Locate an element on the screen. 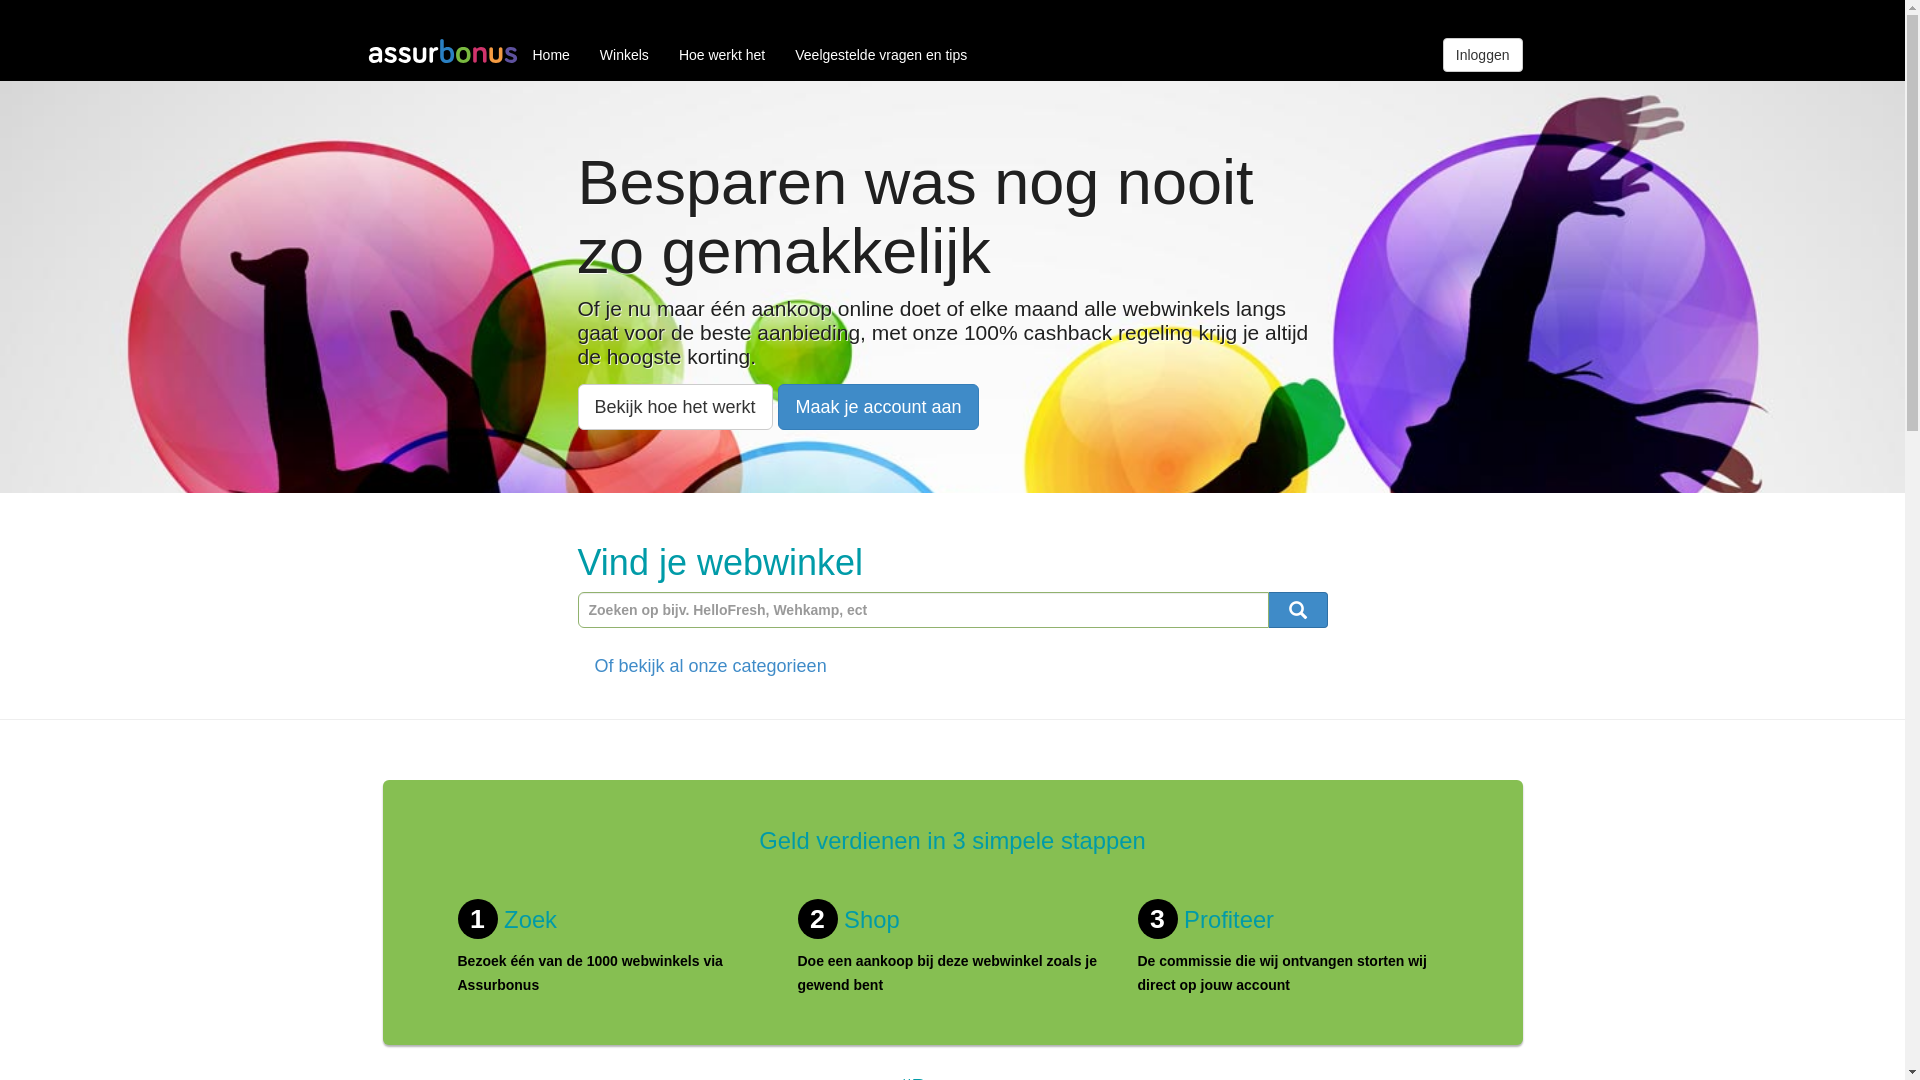 This screenshot has width=1920, height=1080. Veelgestelde vragen en tips is located at coordinates (881, 55).